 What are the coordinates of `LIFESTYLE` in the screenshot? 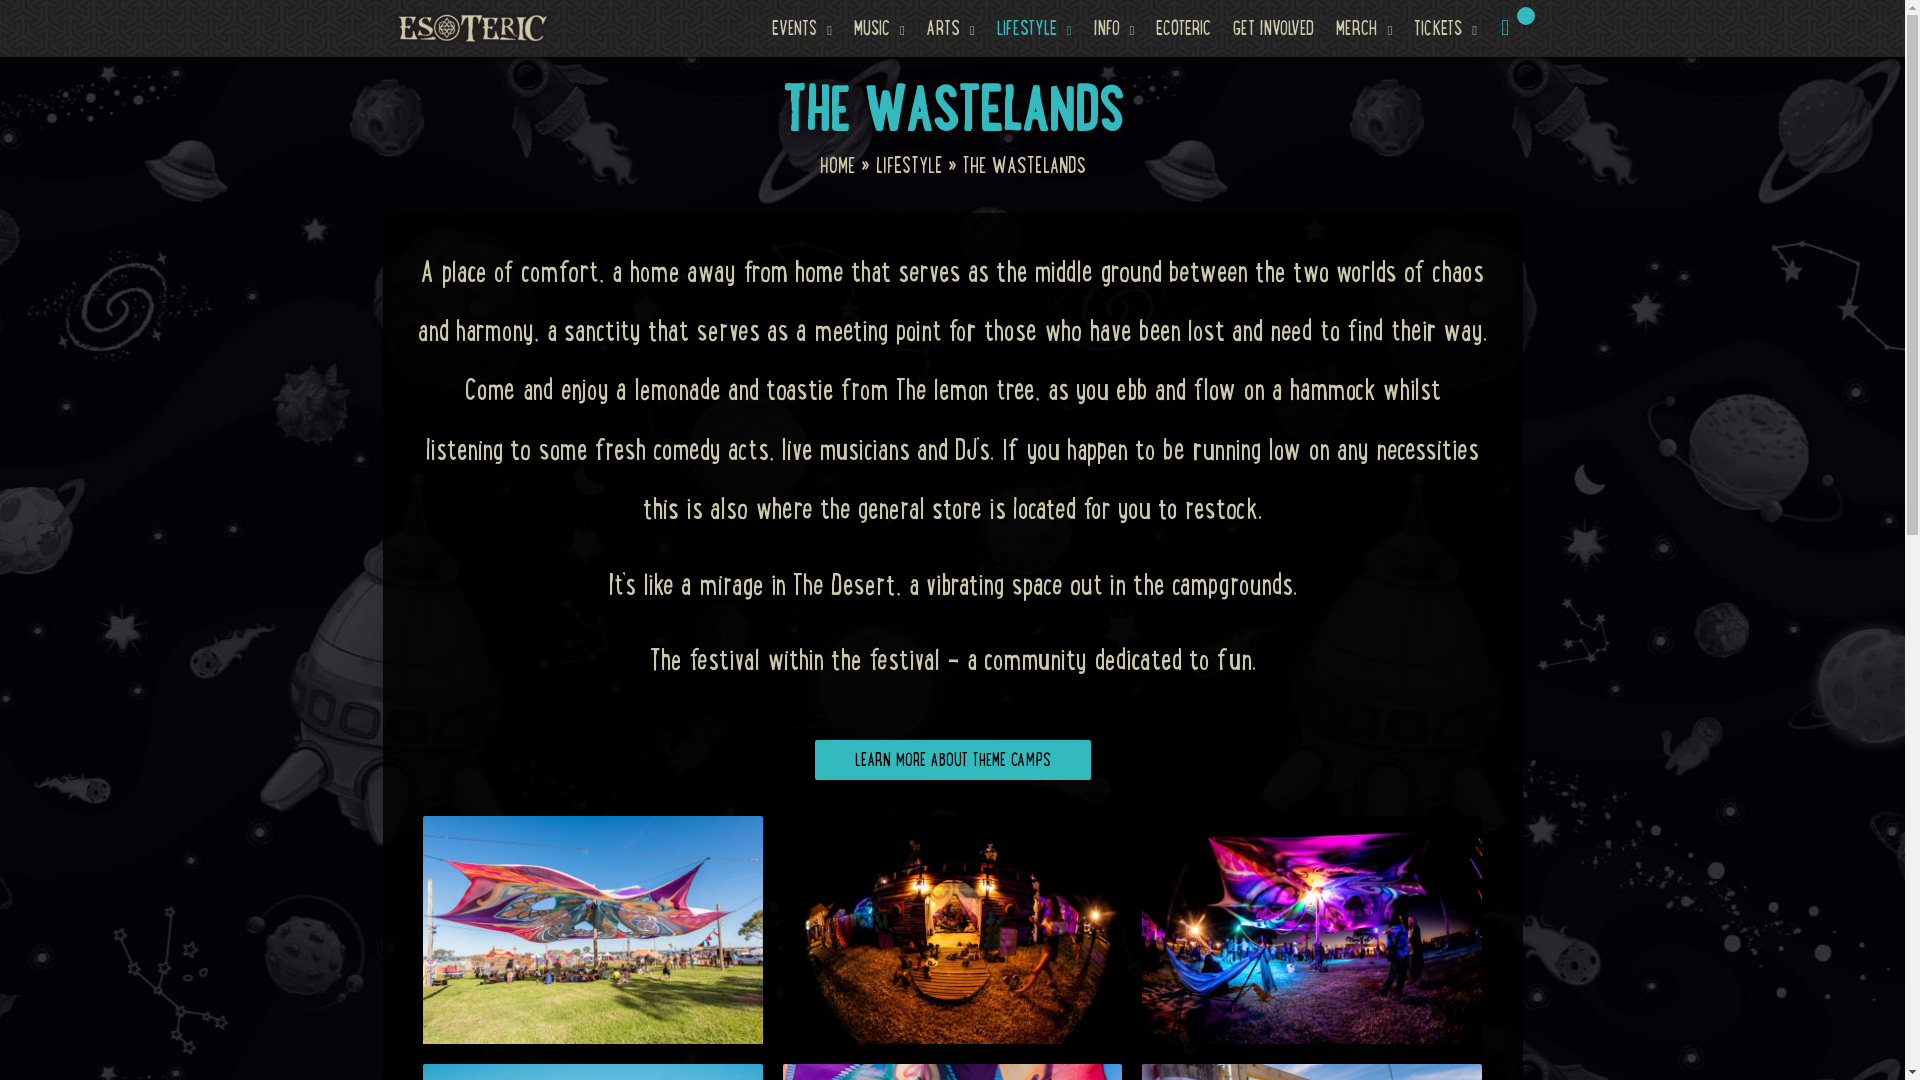 It's located at (1034, 28).